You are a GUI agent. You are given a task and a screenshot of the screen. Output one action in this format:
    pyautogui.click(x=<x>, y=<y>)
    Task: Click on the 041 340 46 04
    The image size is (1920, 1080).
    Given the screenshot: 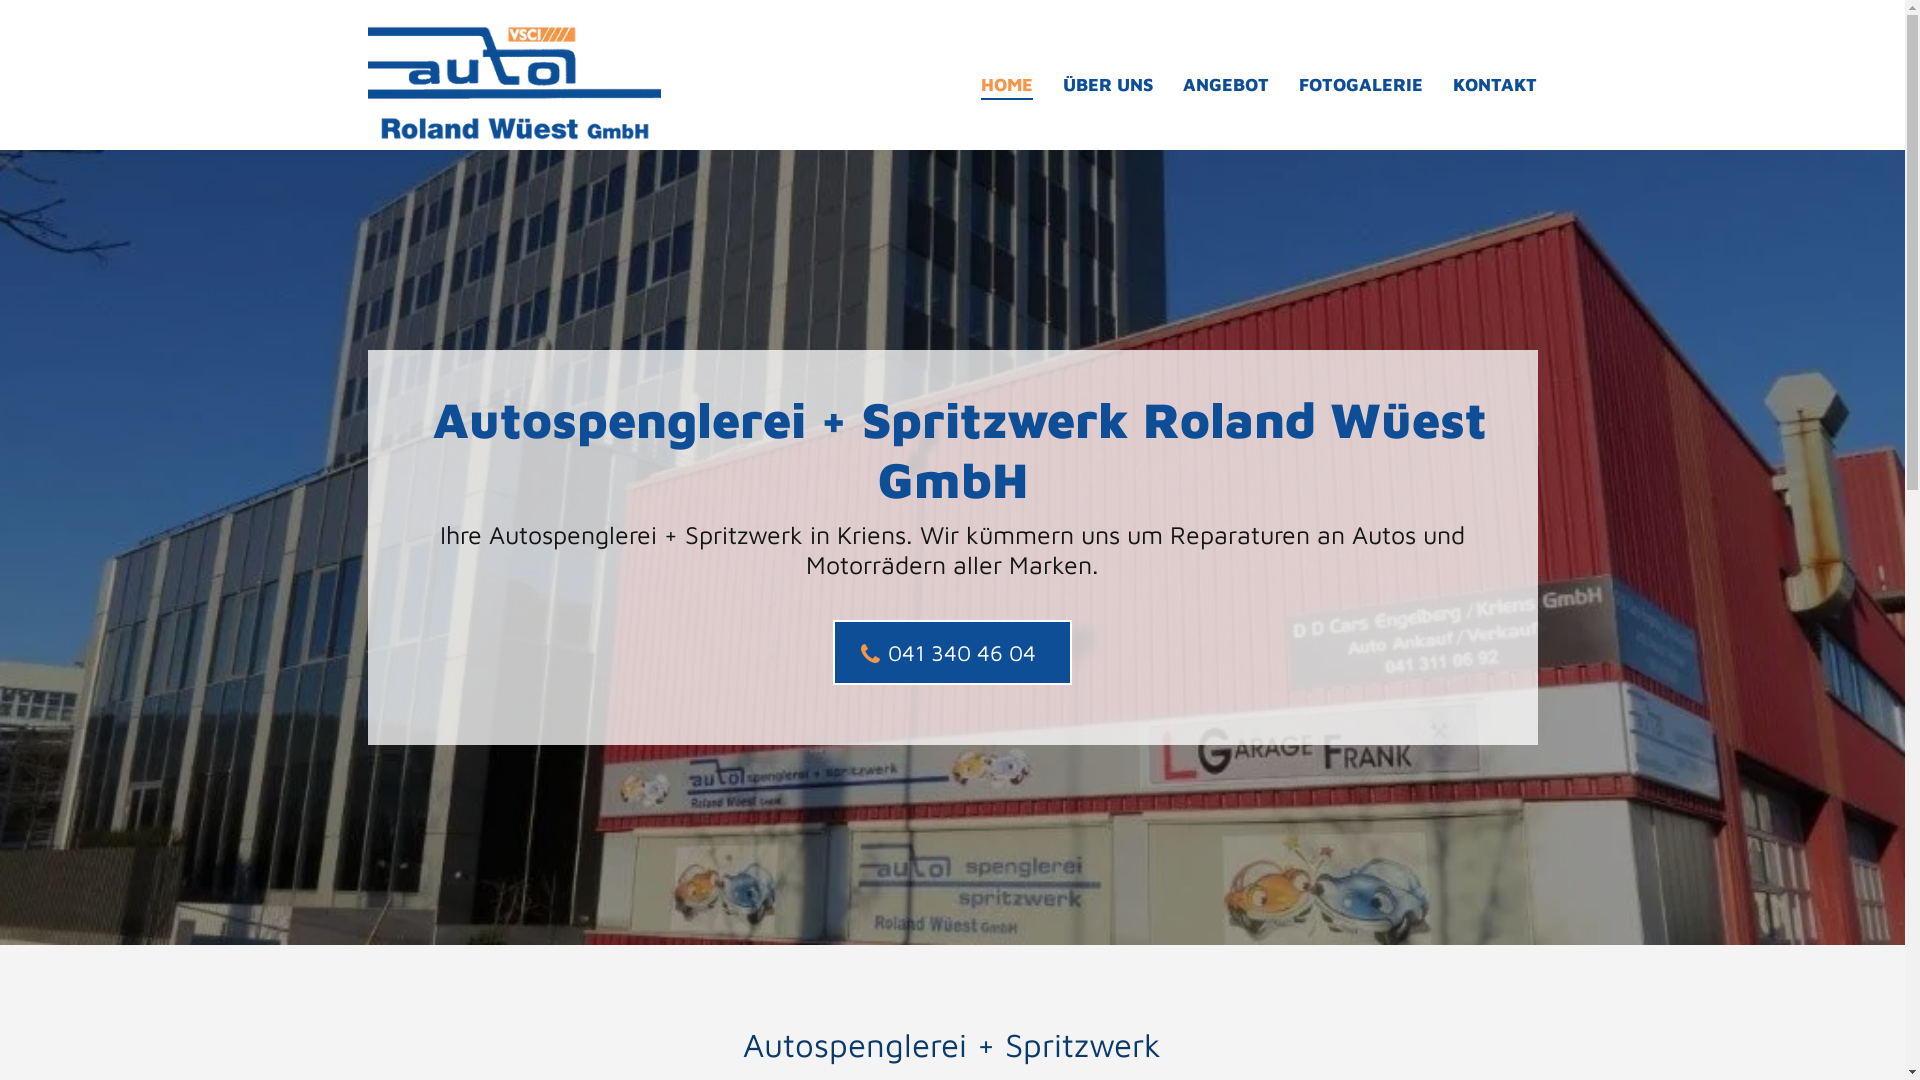 What is the action you would take?
    pyautogui.click(x=952, y=652)
    